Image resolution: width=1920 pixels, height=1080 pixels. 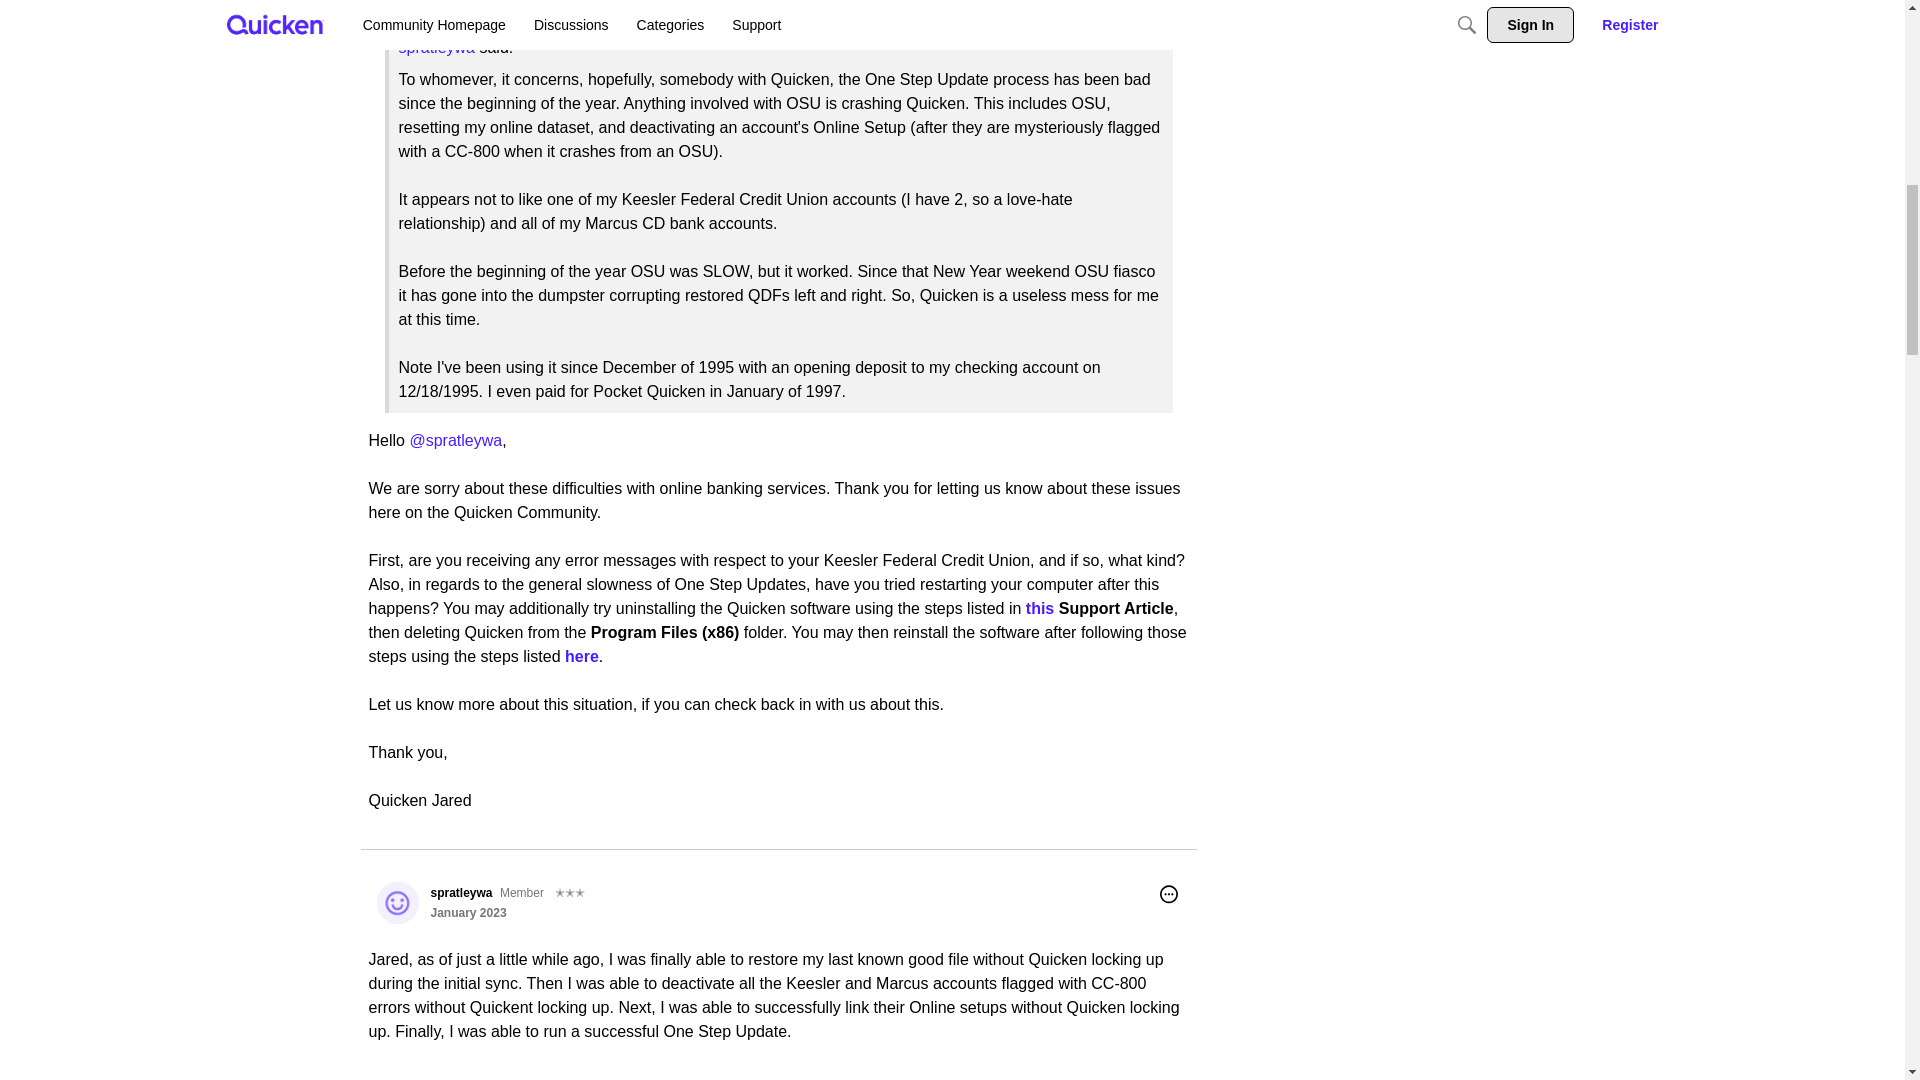 What do you see at coordinates (397, 903) in the screenshot?
I see `spratleywa` at bounding box center [397, 903].